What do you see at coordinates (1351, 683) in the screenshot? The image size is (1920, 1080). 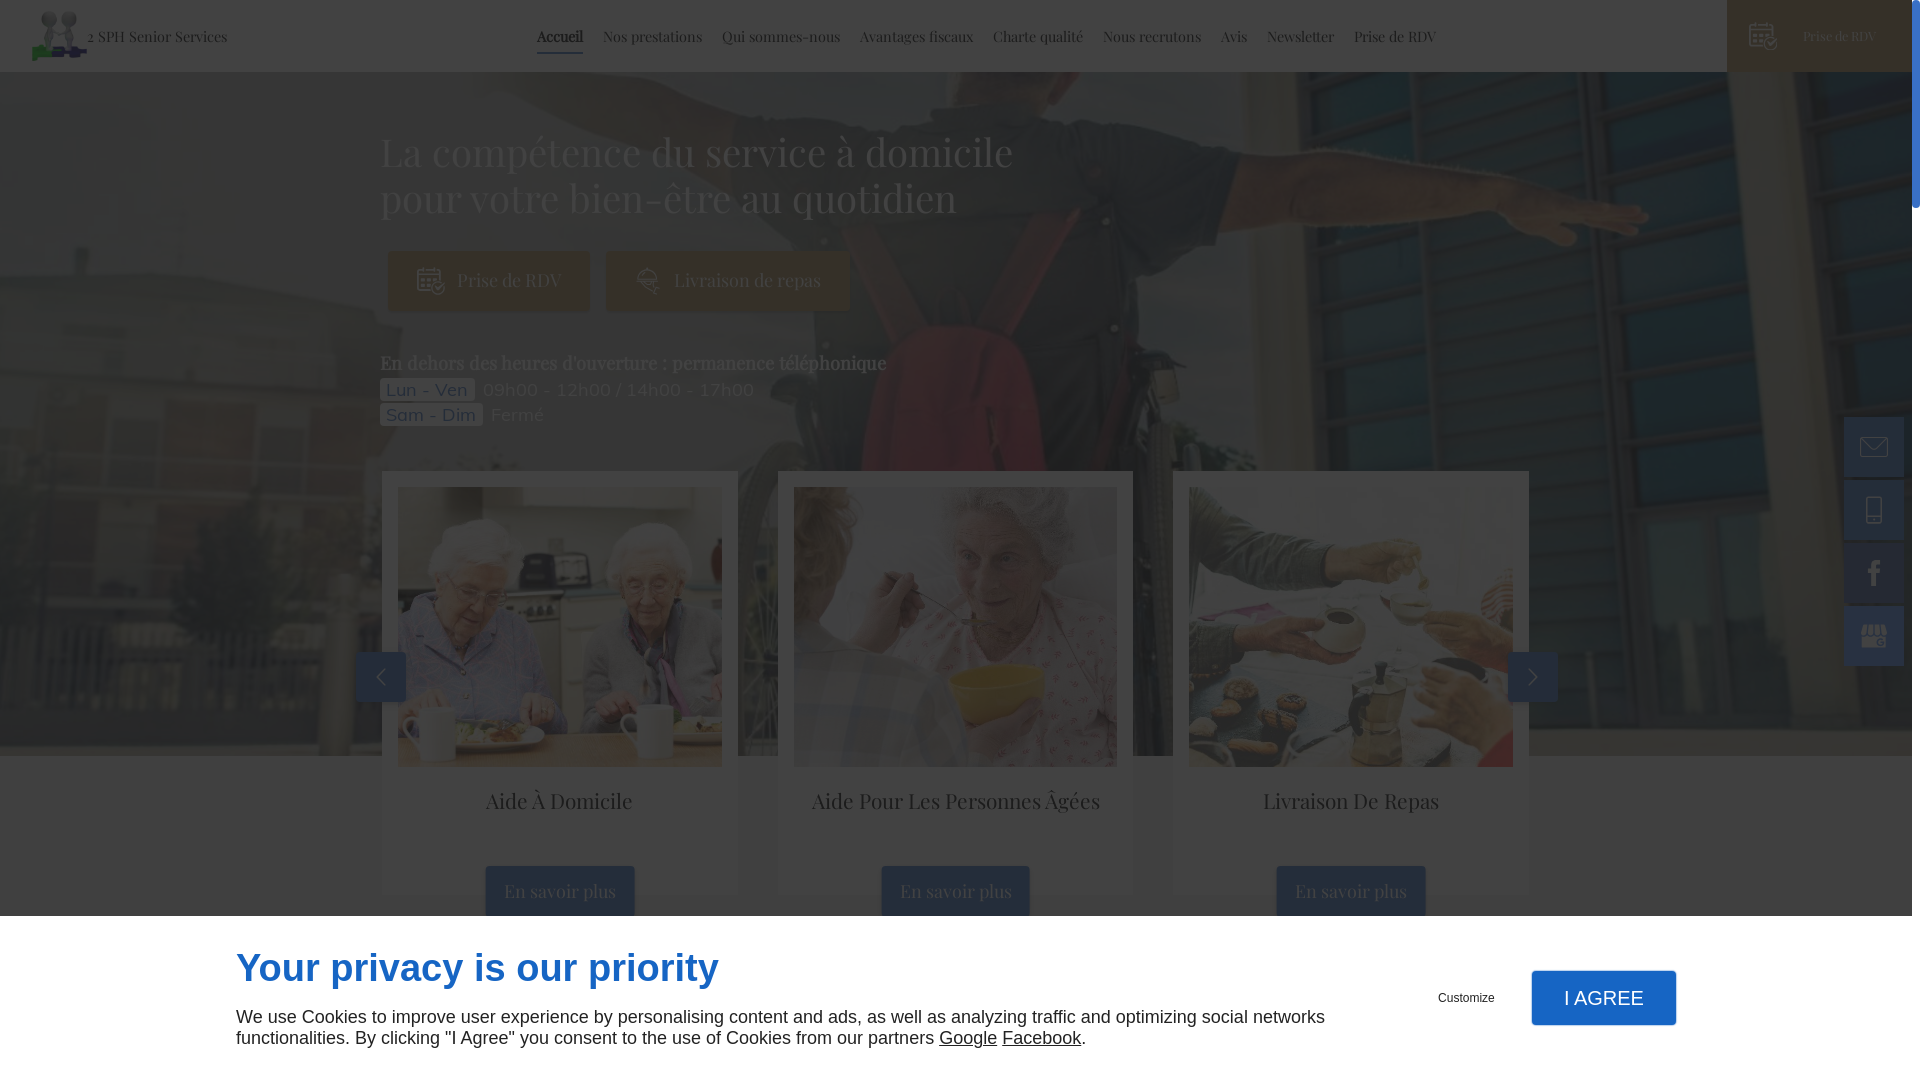 I see `Livraison De Repas` at bounding box center [1351, 683].